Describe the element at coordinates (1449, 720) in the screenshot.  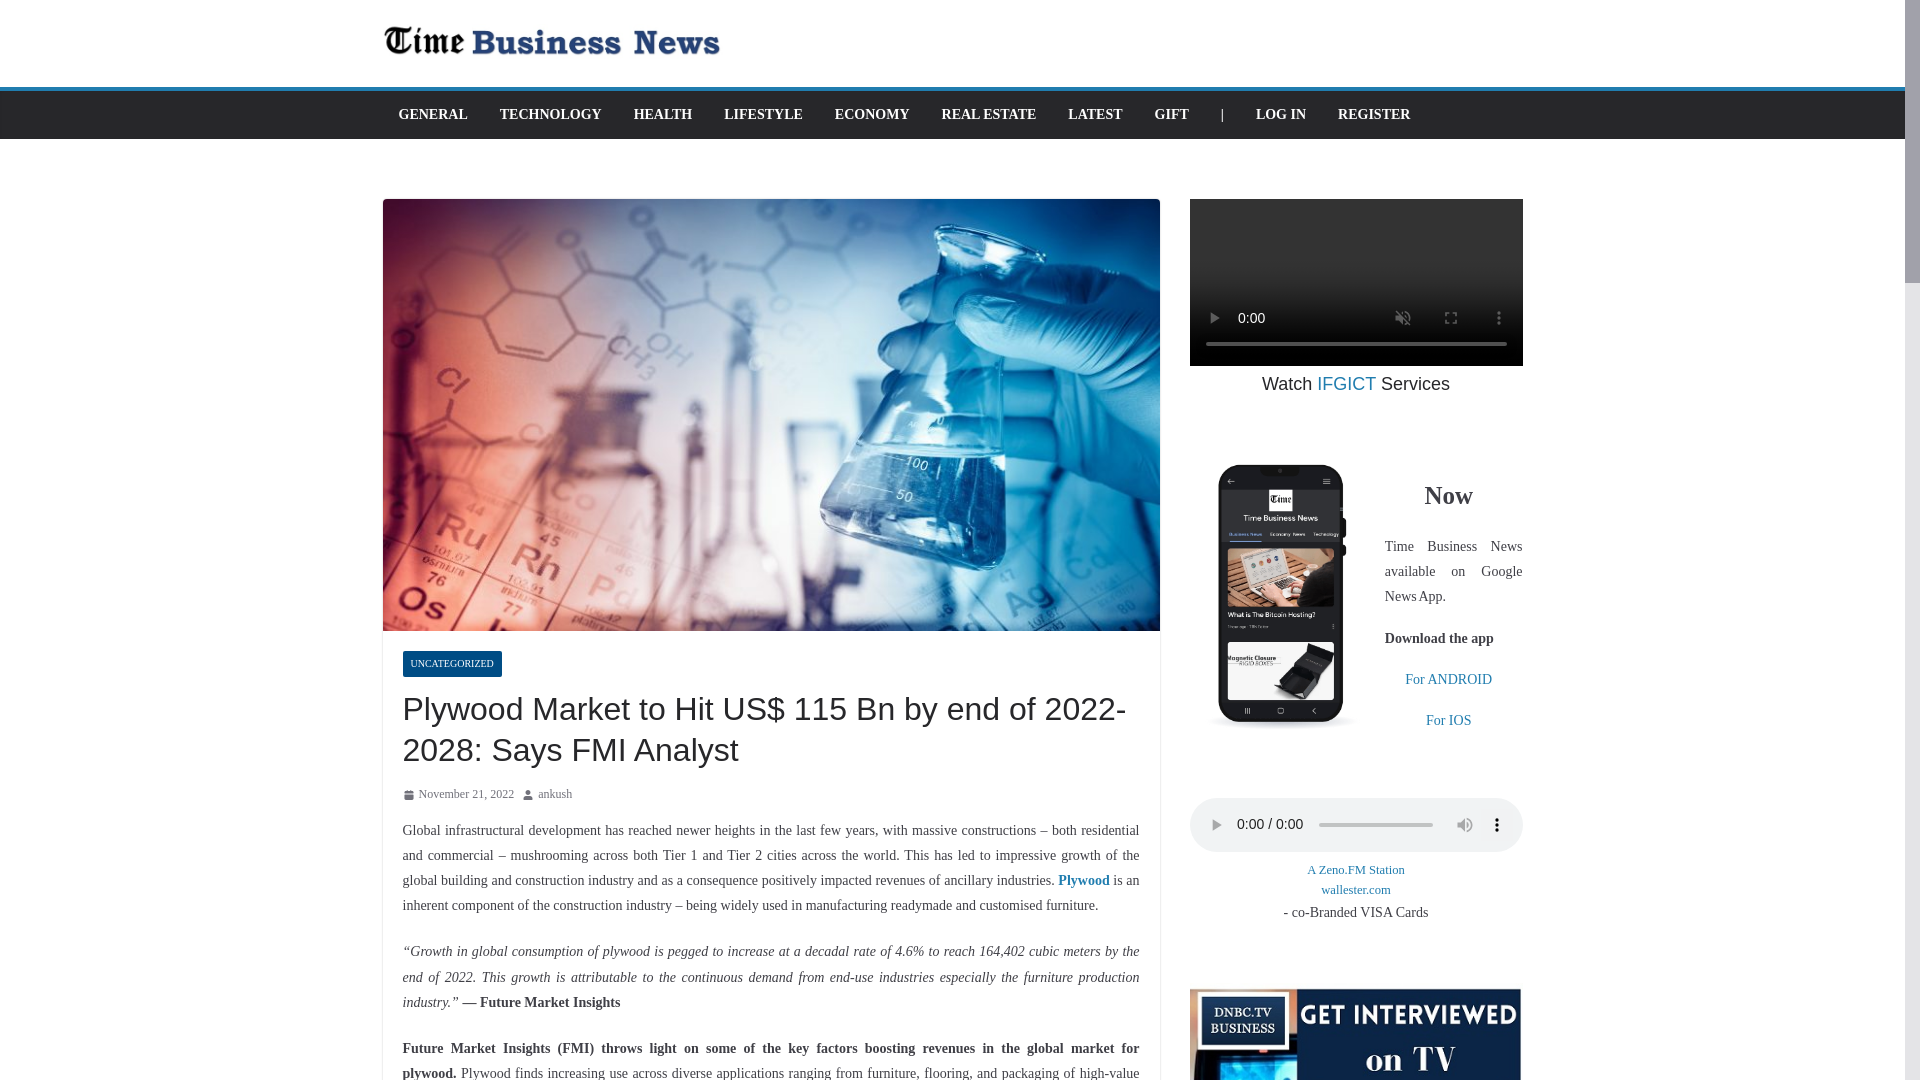
I see `For IOS` at that location.